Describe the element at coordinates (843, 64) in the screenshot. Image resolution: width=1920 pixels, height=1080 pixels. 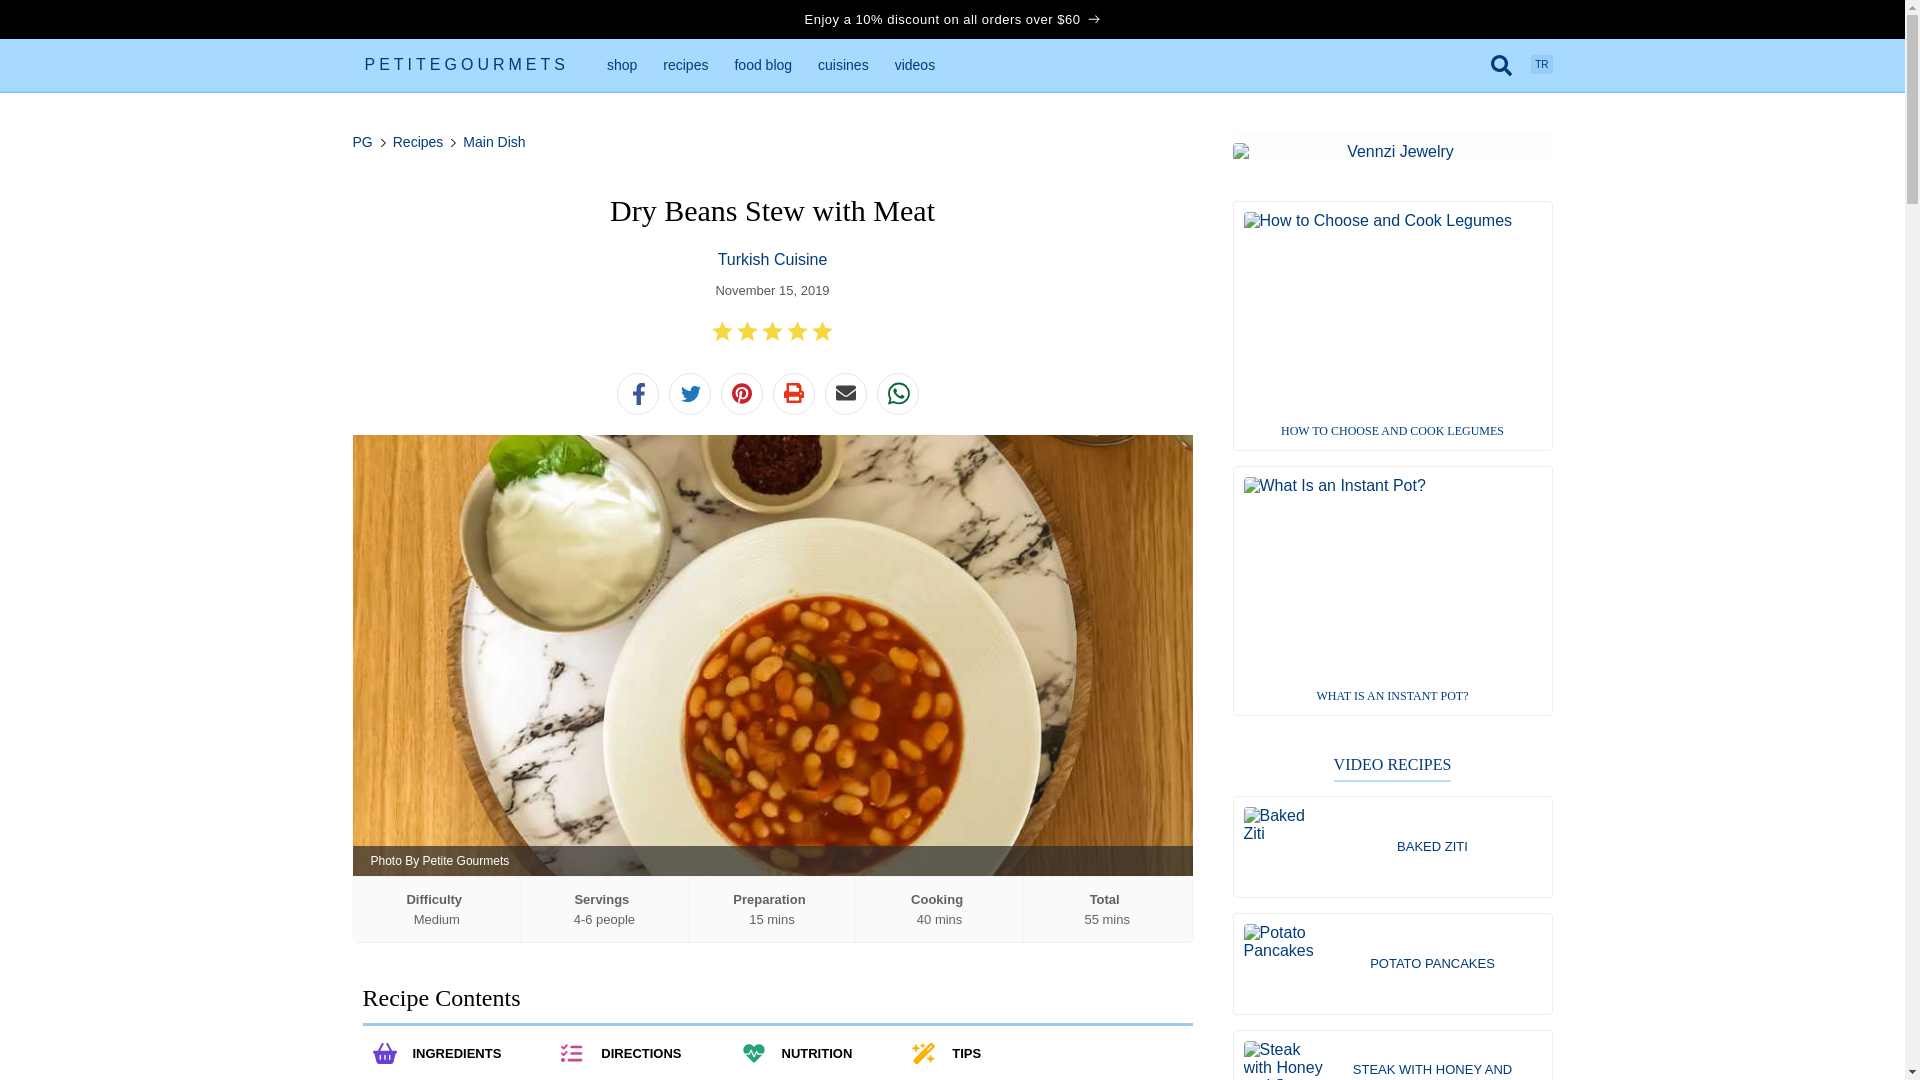
I see `cuisines` at that location.